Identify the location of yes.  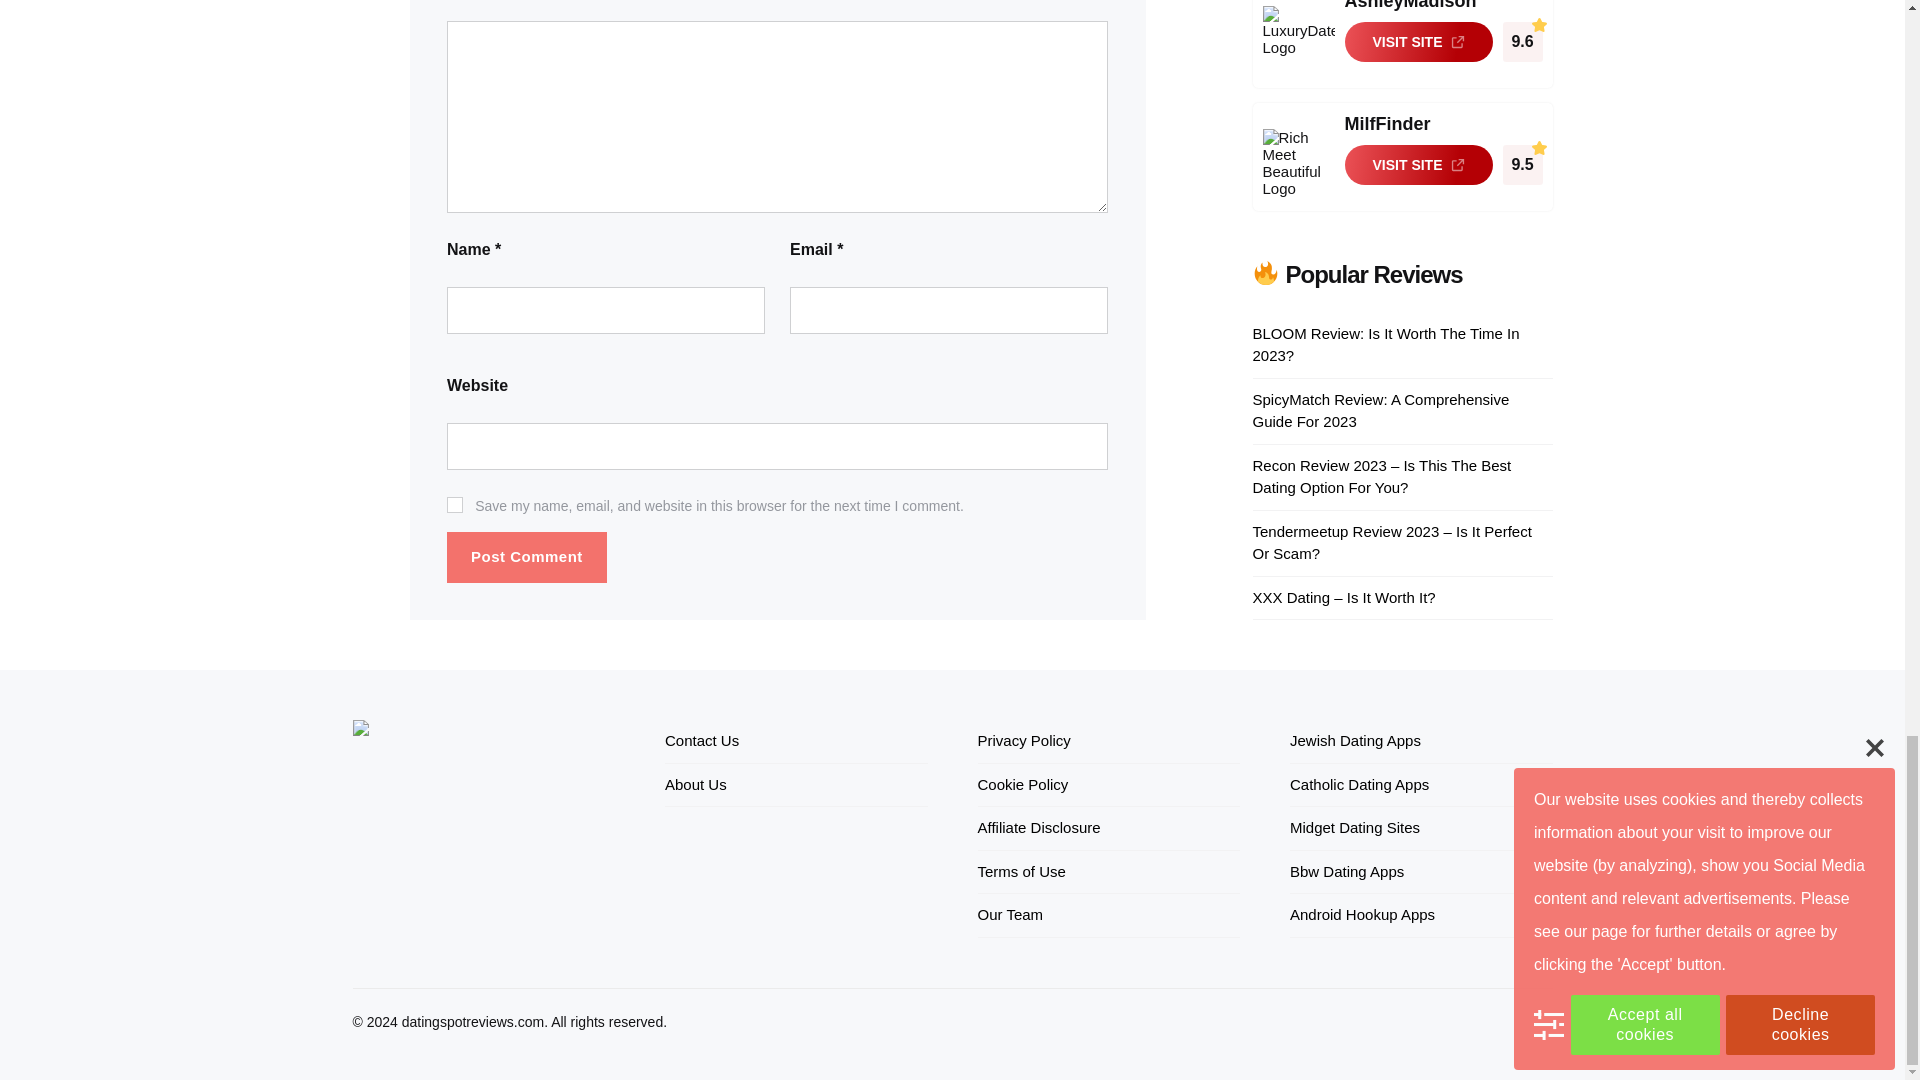
(454, 504).